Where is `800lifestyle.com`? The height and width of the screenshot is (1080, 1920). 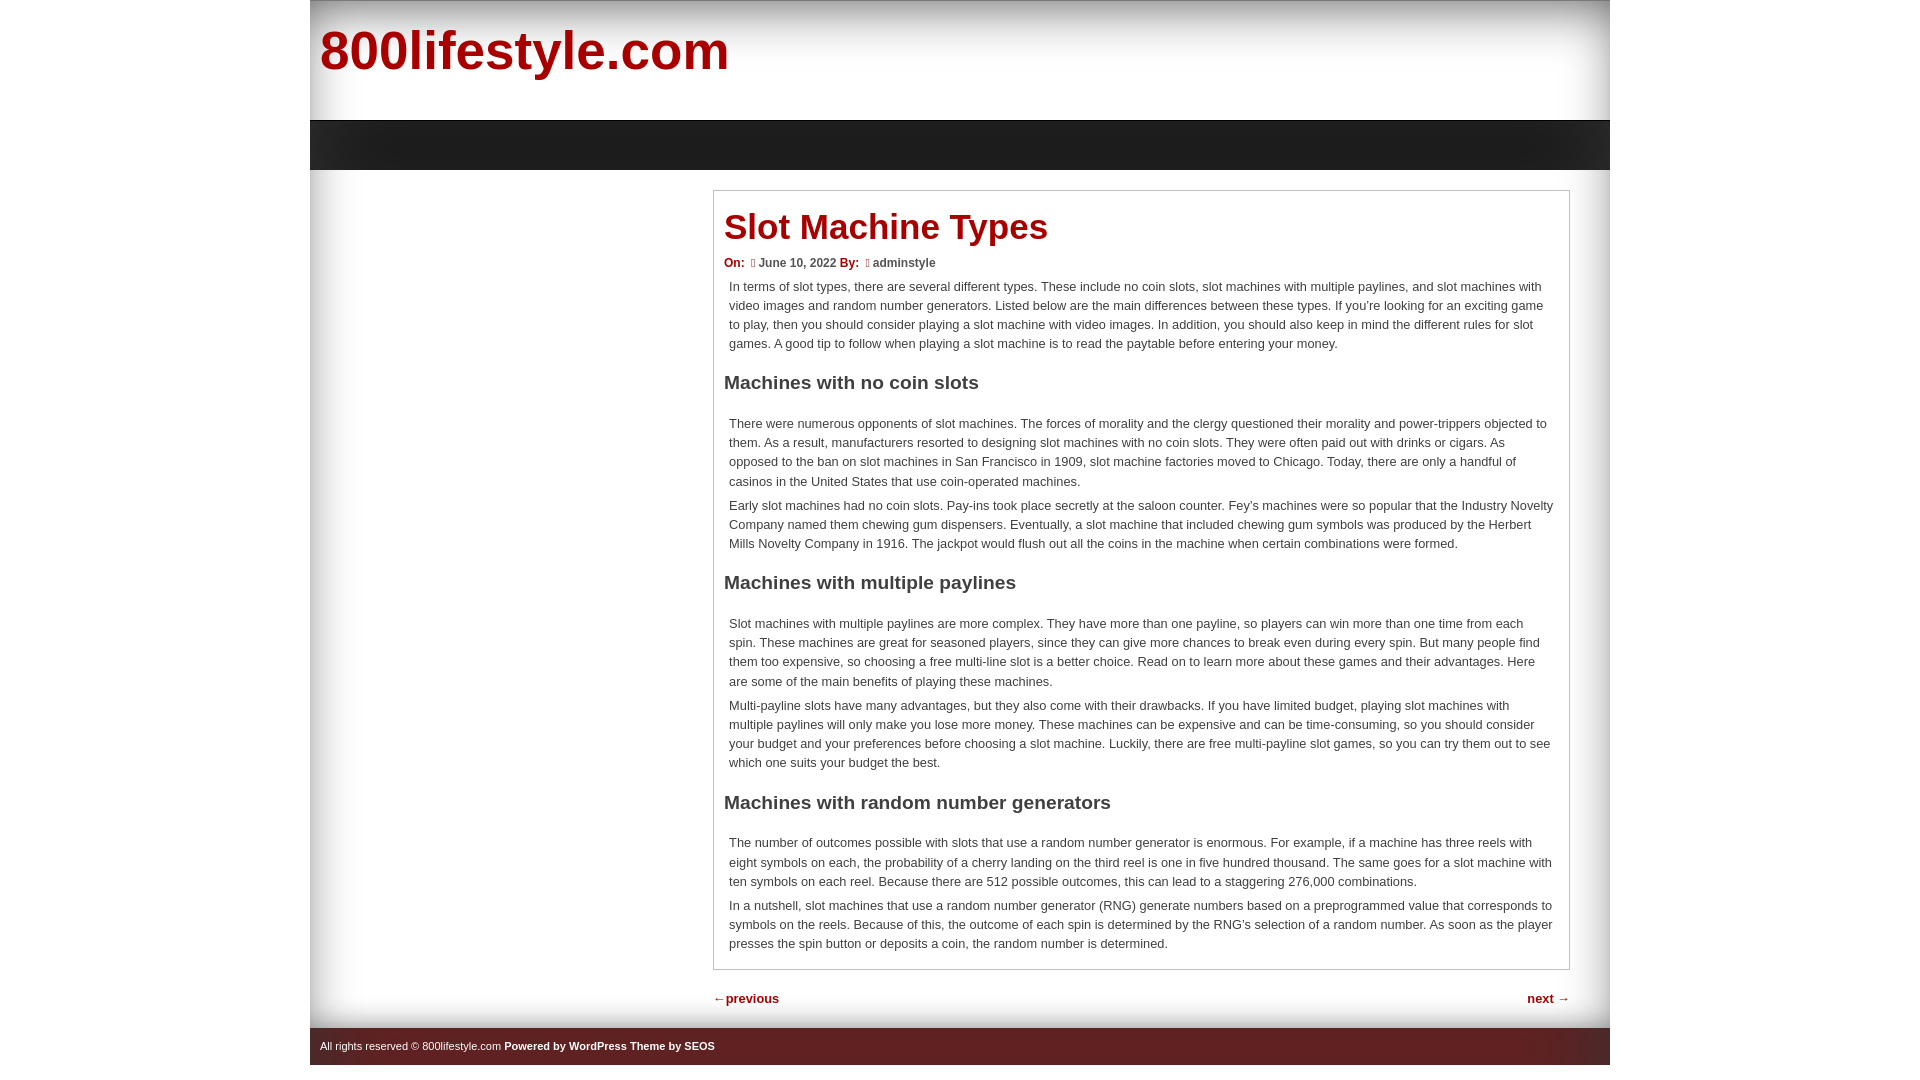
800lifestyle.com is located at coordinates (524, 50).